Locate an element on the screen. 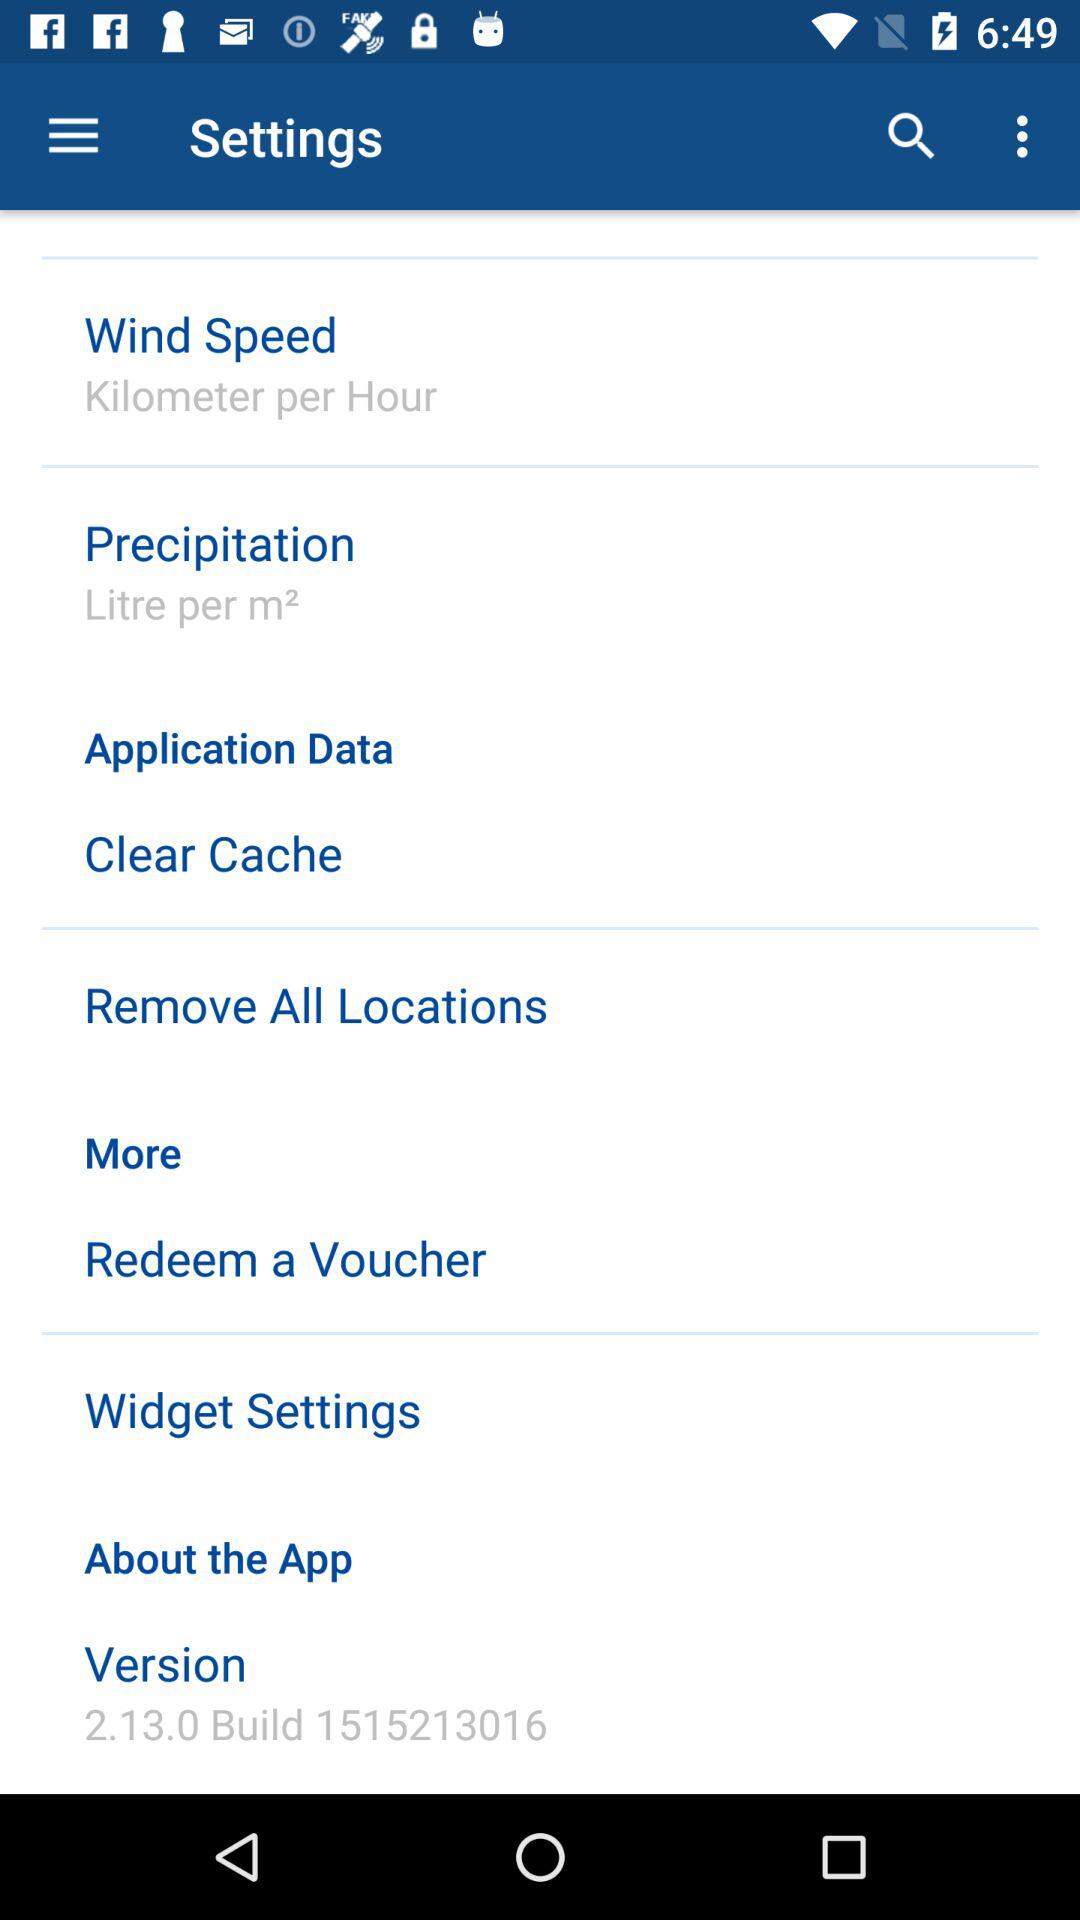 This screenshot has width=1080, height=1920. choose the clear cache icon is located at coordinates (213, 852).